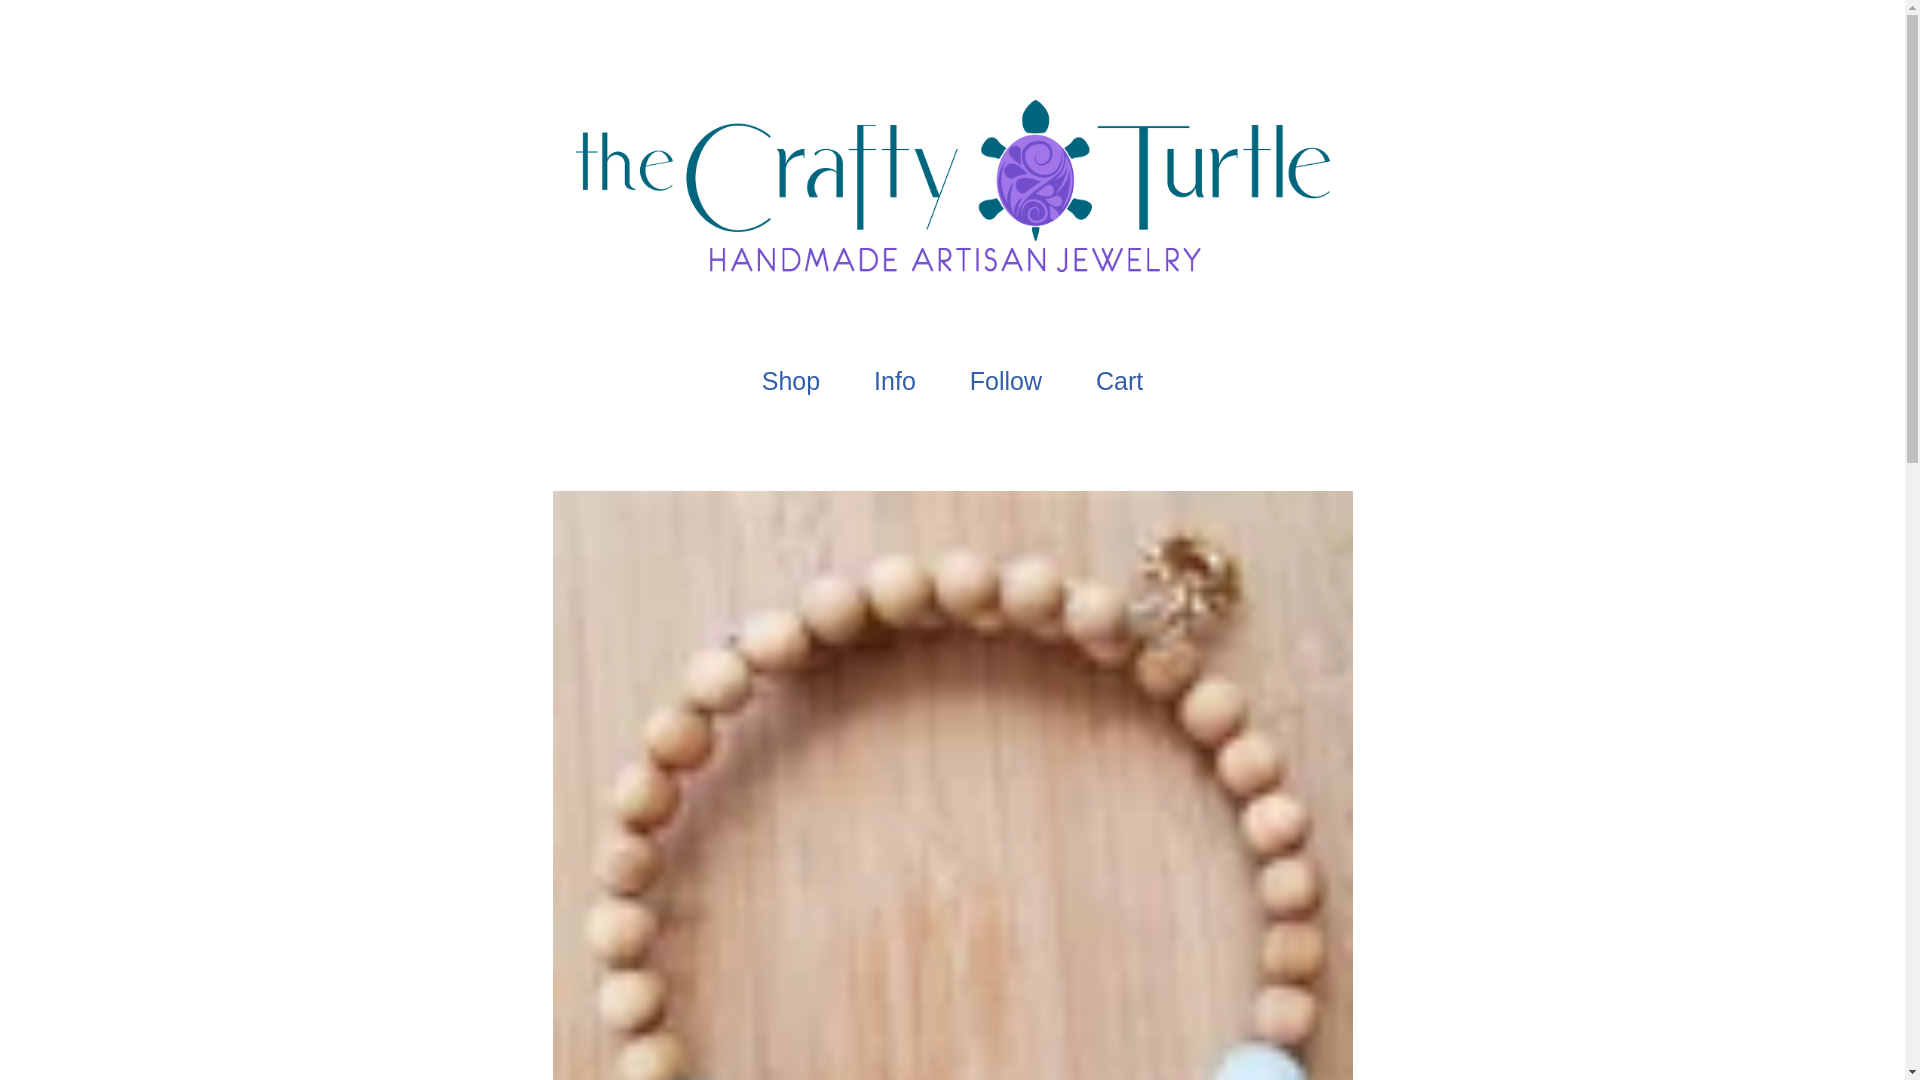 Image resolution: width=1920 pixels, height=1080 pixels. I want to click on Info, so click(894, 380).